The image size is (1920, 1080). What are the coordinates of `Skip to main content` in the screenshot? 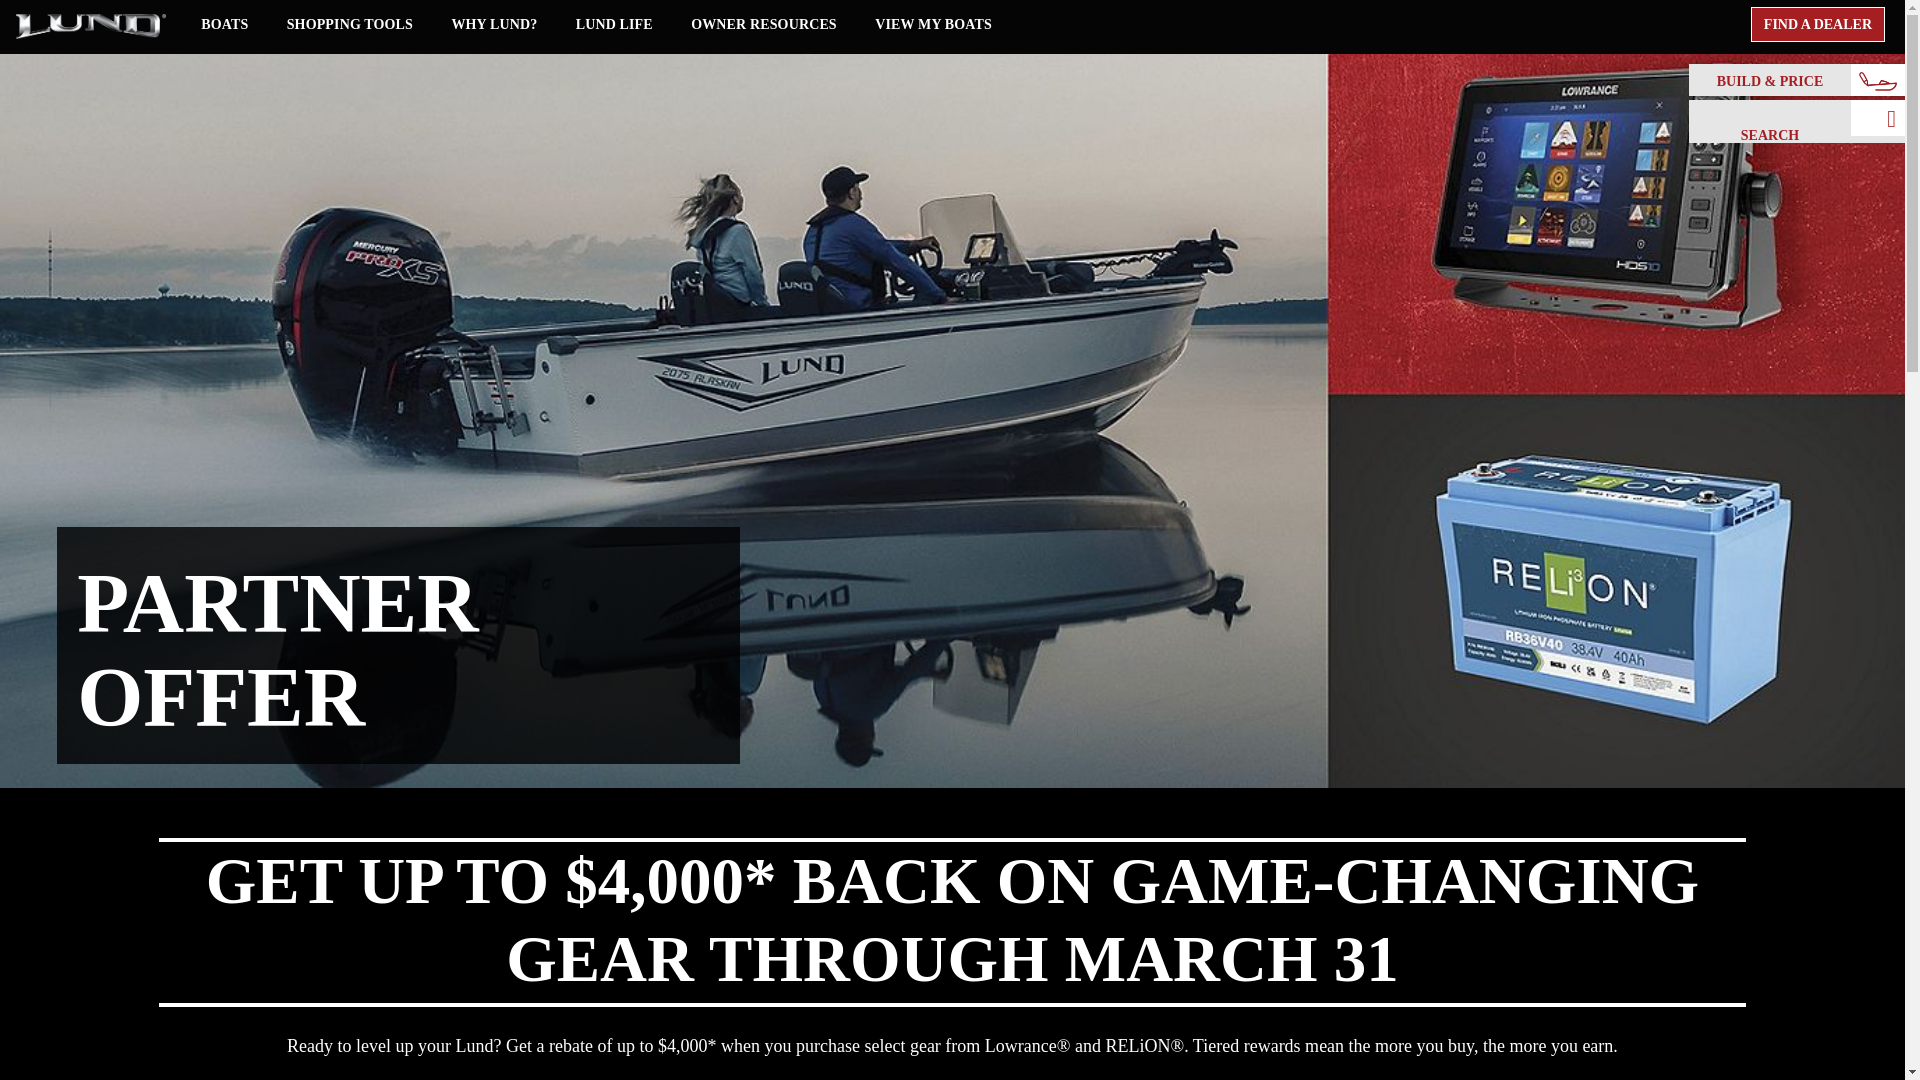 It's located at (76, 18).